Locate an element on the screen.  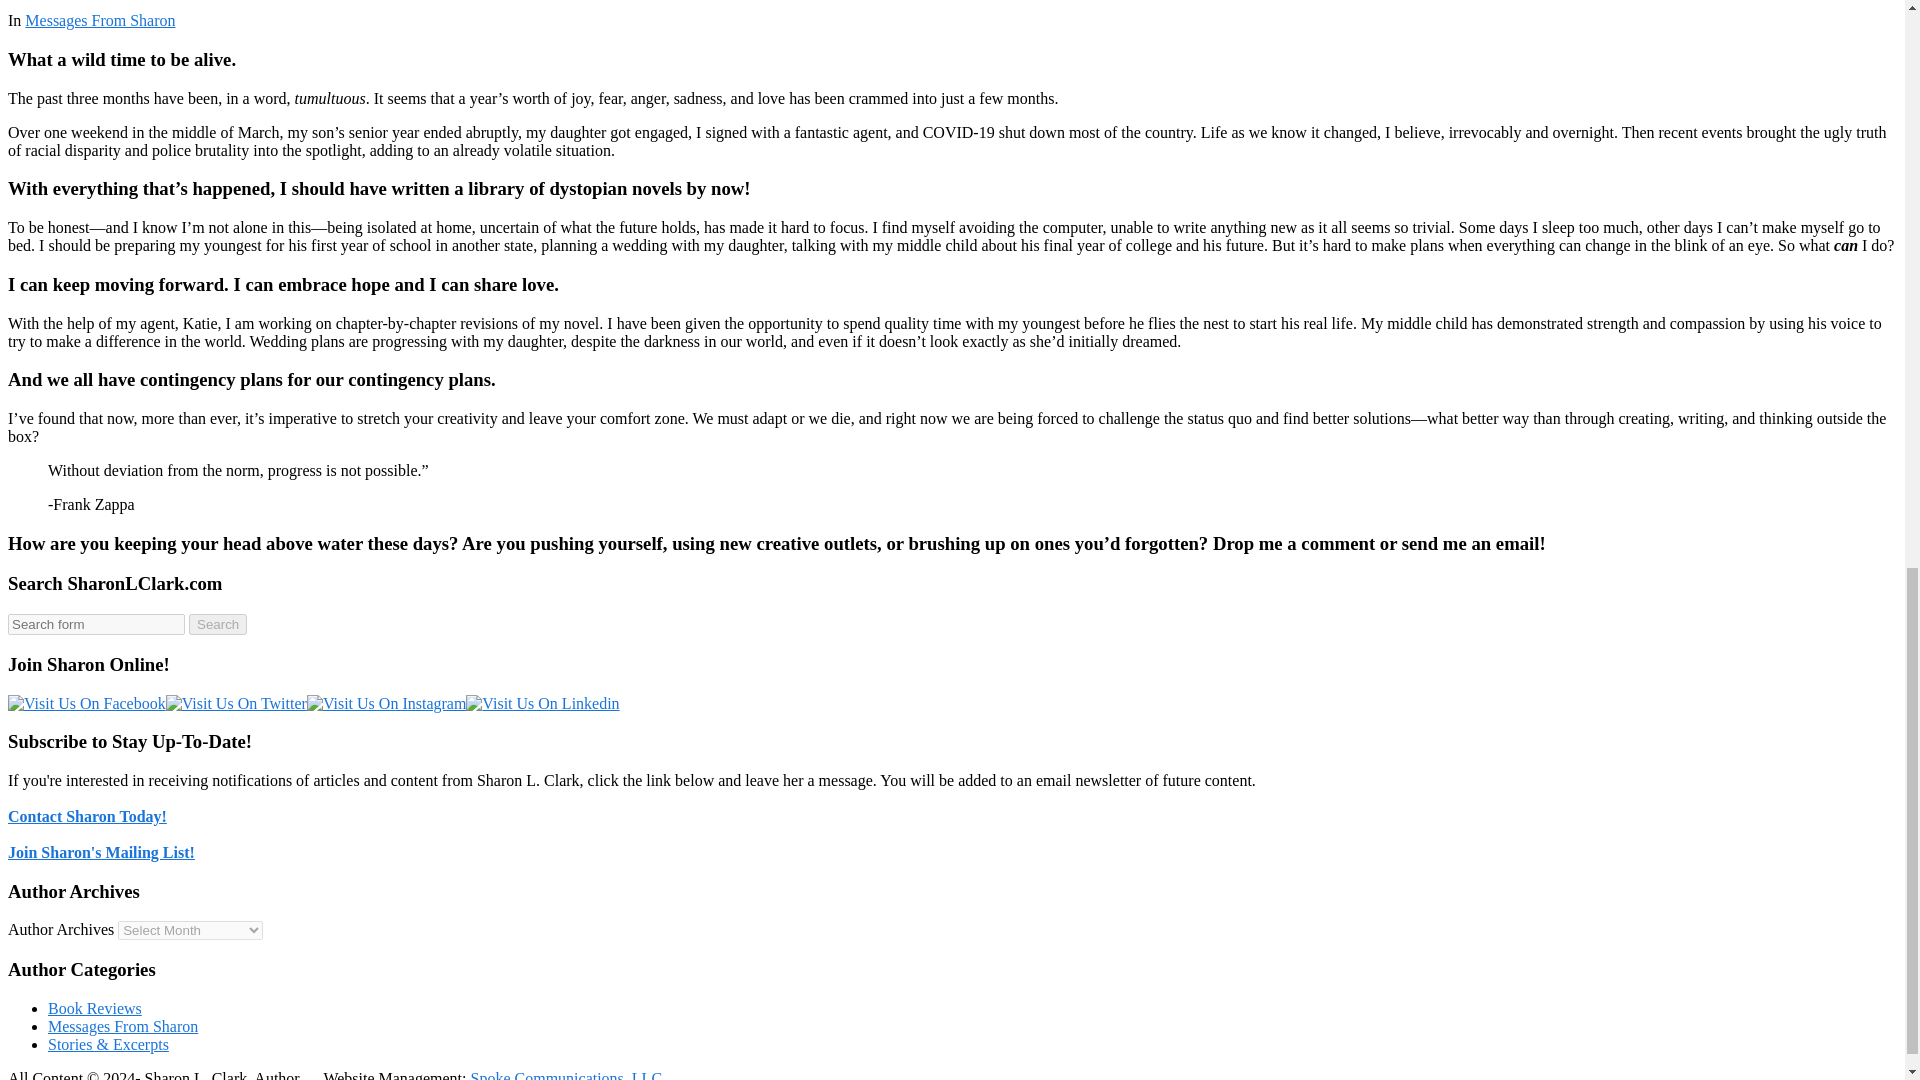
Contact Sharon Today! is located at coordinates (87, 816).